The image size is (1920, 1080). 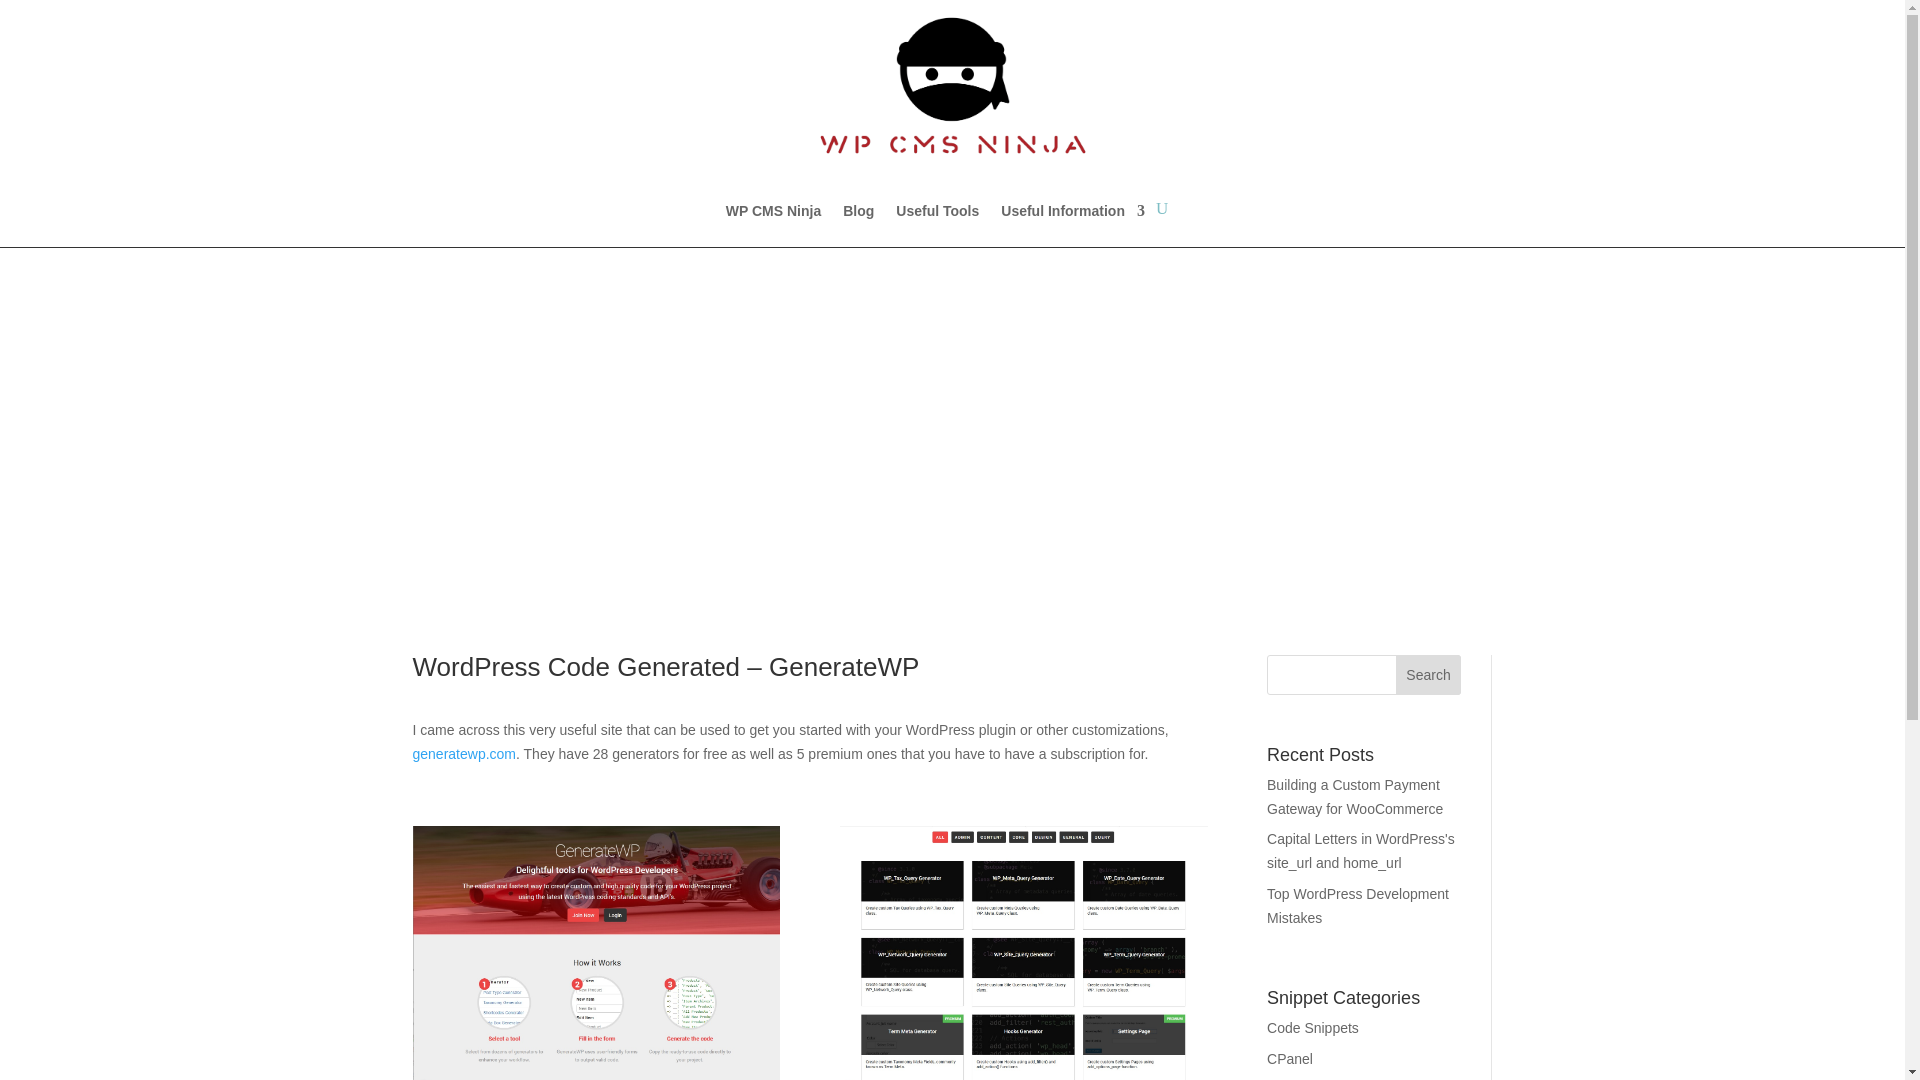 What do you see at coordinates (773, 226) in the screenshot?
I see `WP CMS Ninja` at bounding box center [773, 226].